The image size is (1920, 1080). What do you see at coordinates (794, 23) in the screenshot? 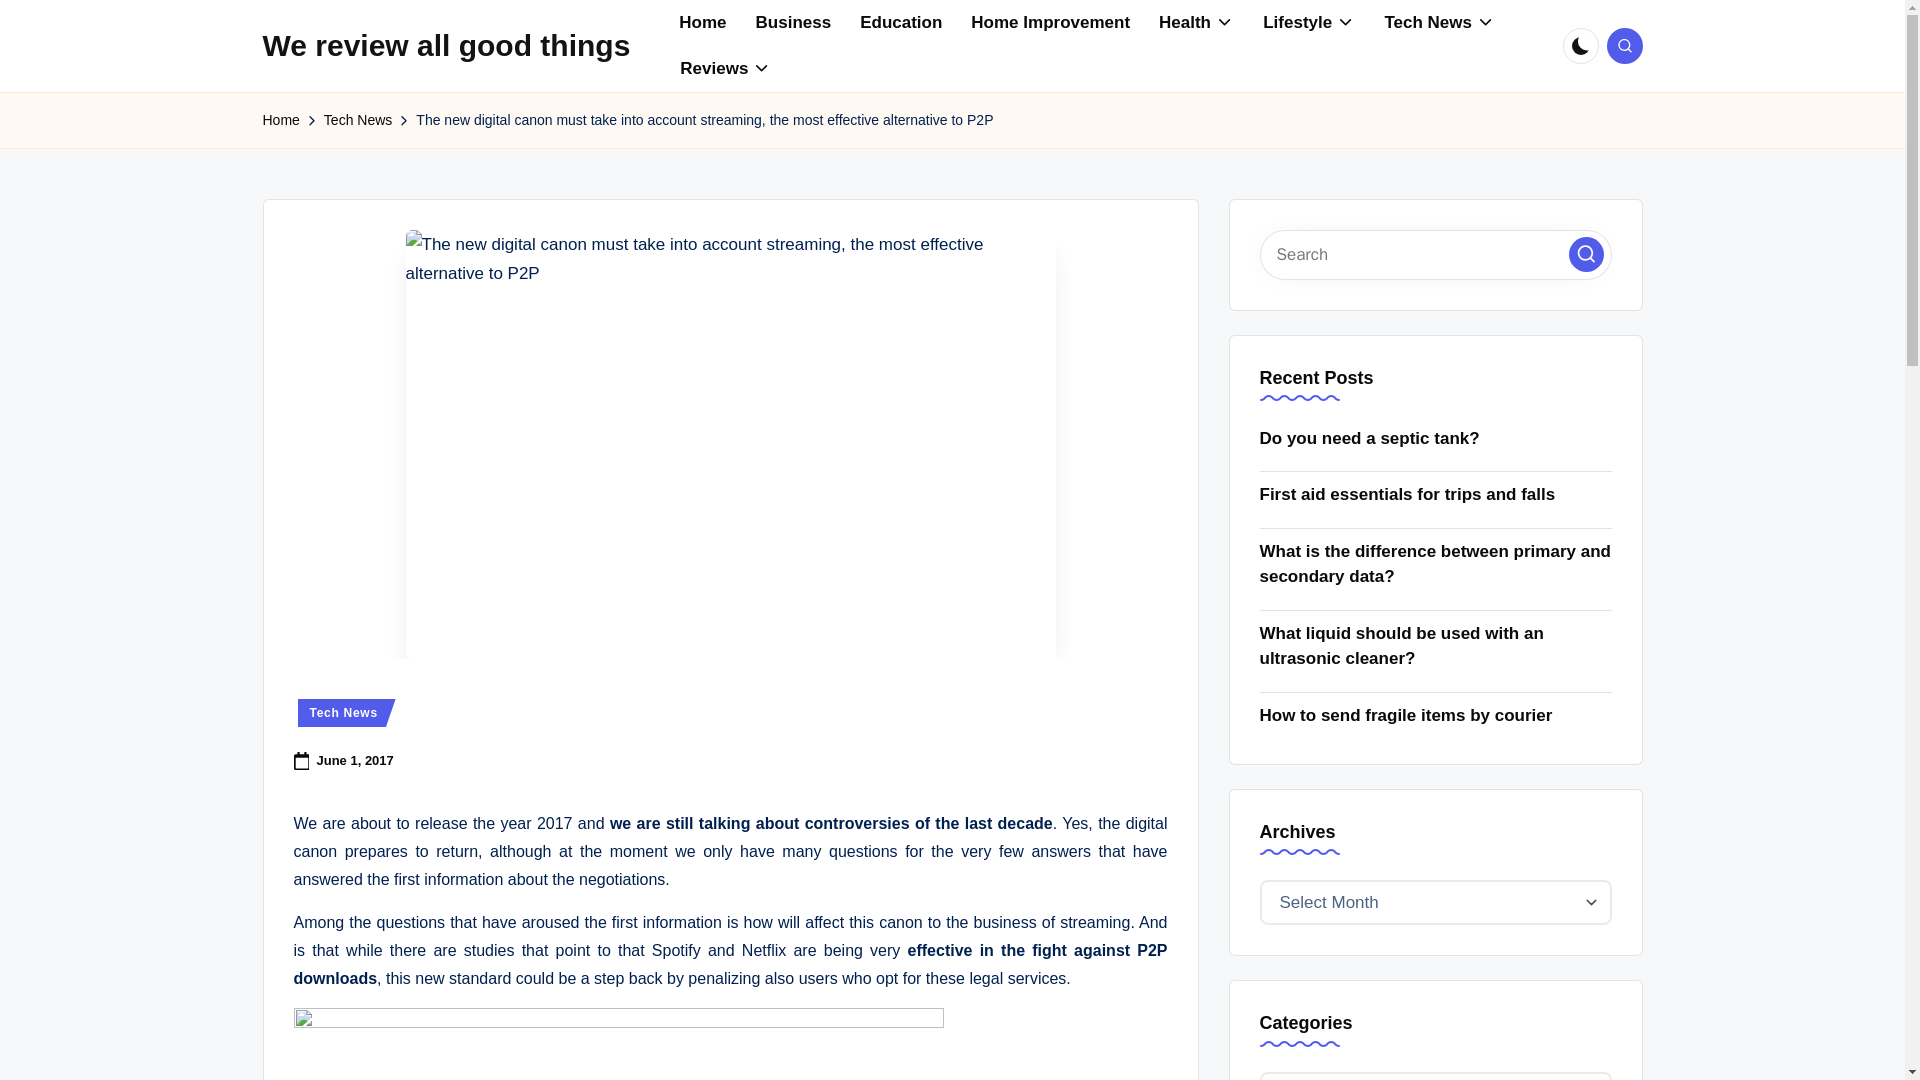
I see `Business` at bounding box center [794, 23].